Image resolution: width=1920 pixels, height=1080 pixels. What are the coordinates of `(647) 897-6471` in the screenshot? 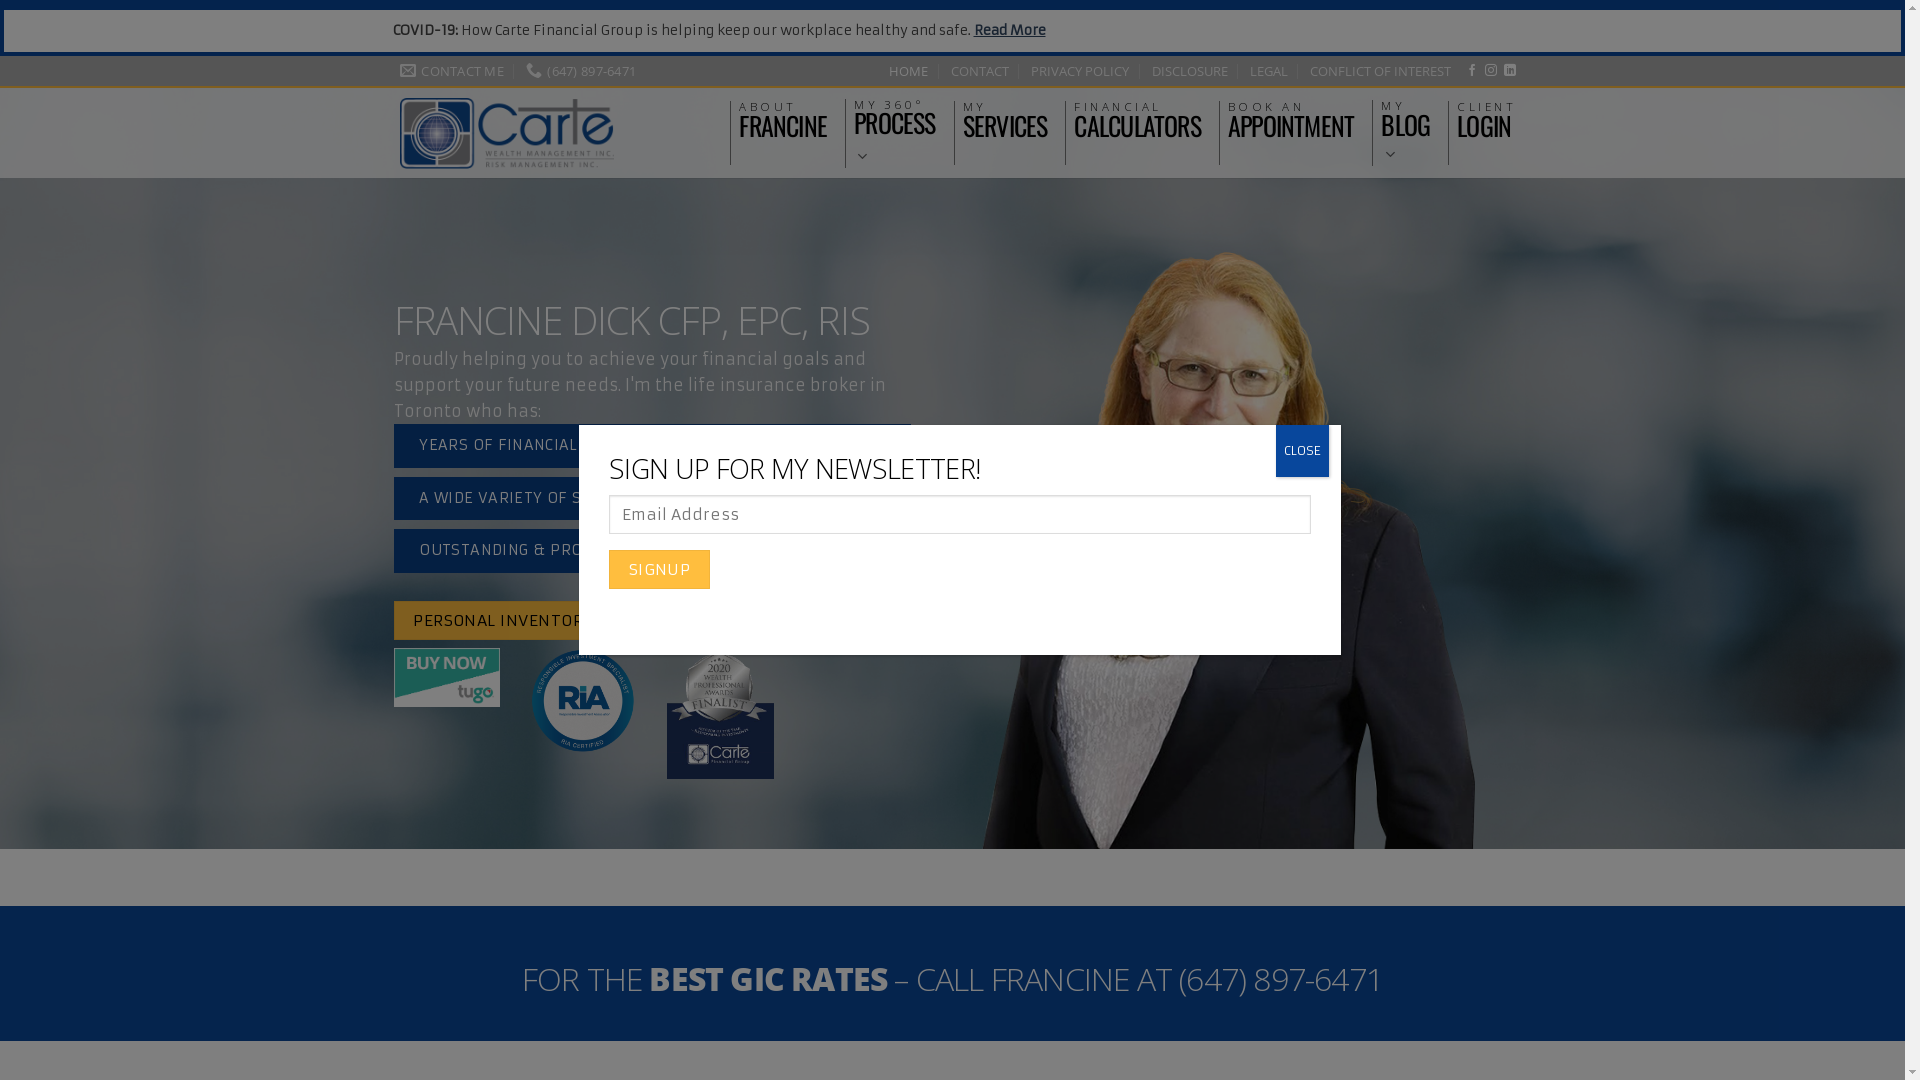 It's located at (581, 71).